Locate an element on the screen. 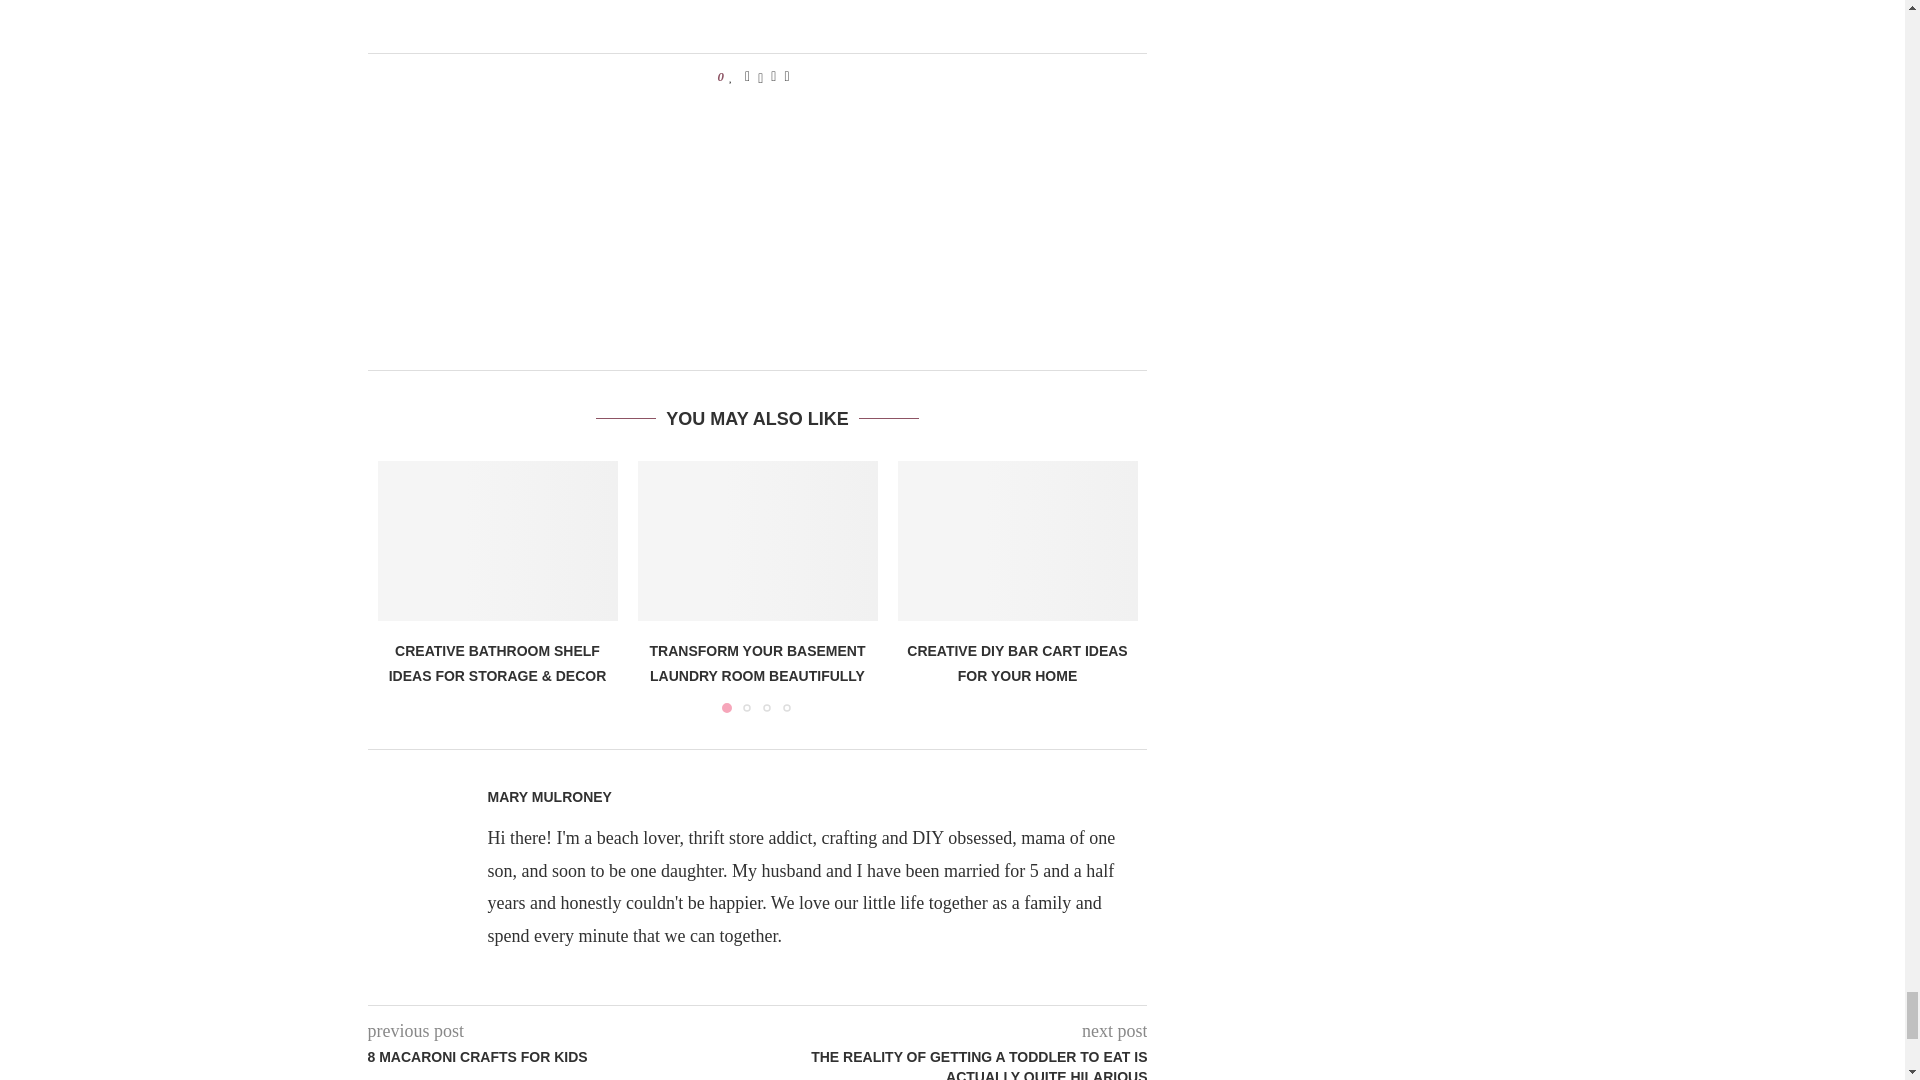 The width and height of the screenshot is (1920, 1080). Transform Your Basement Laundry Room Beautifully is located at coordinates (757, 541).